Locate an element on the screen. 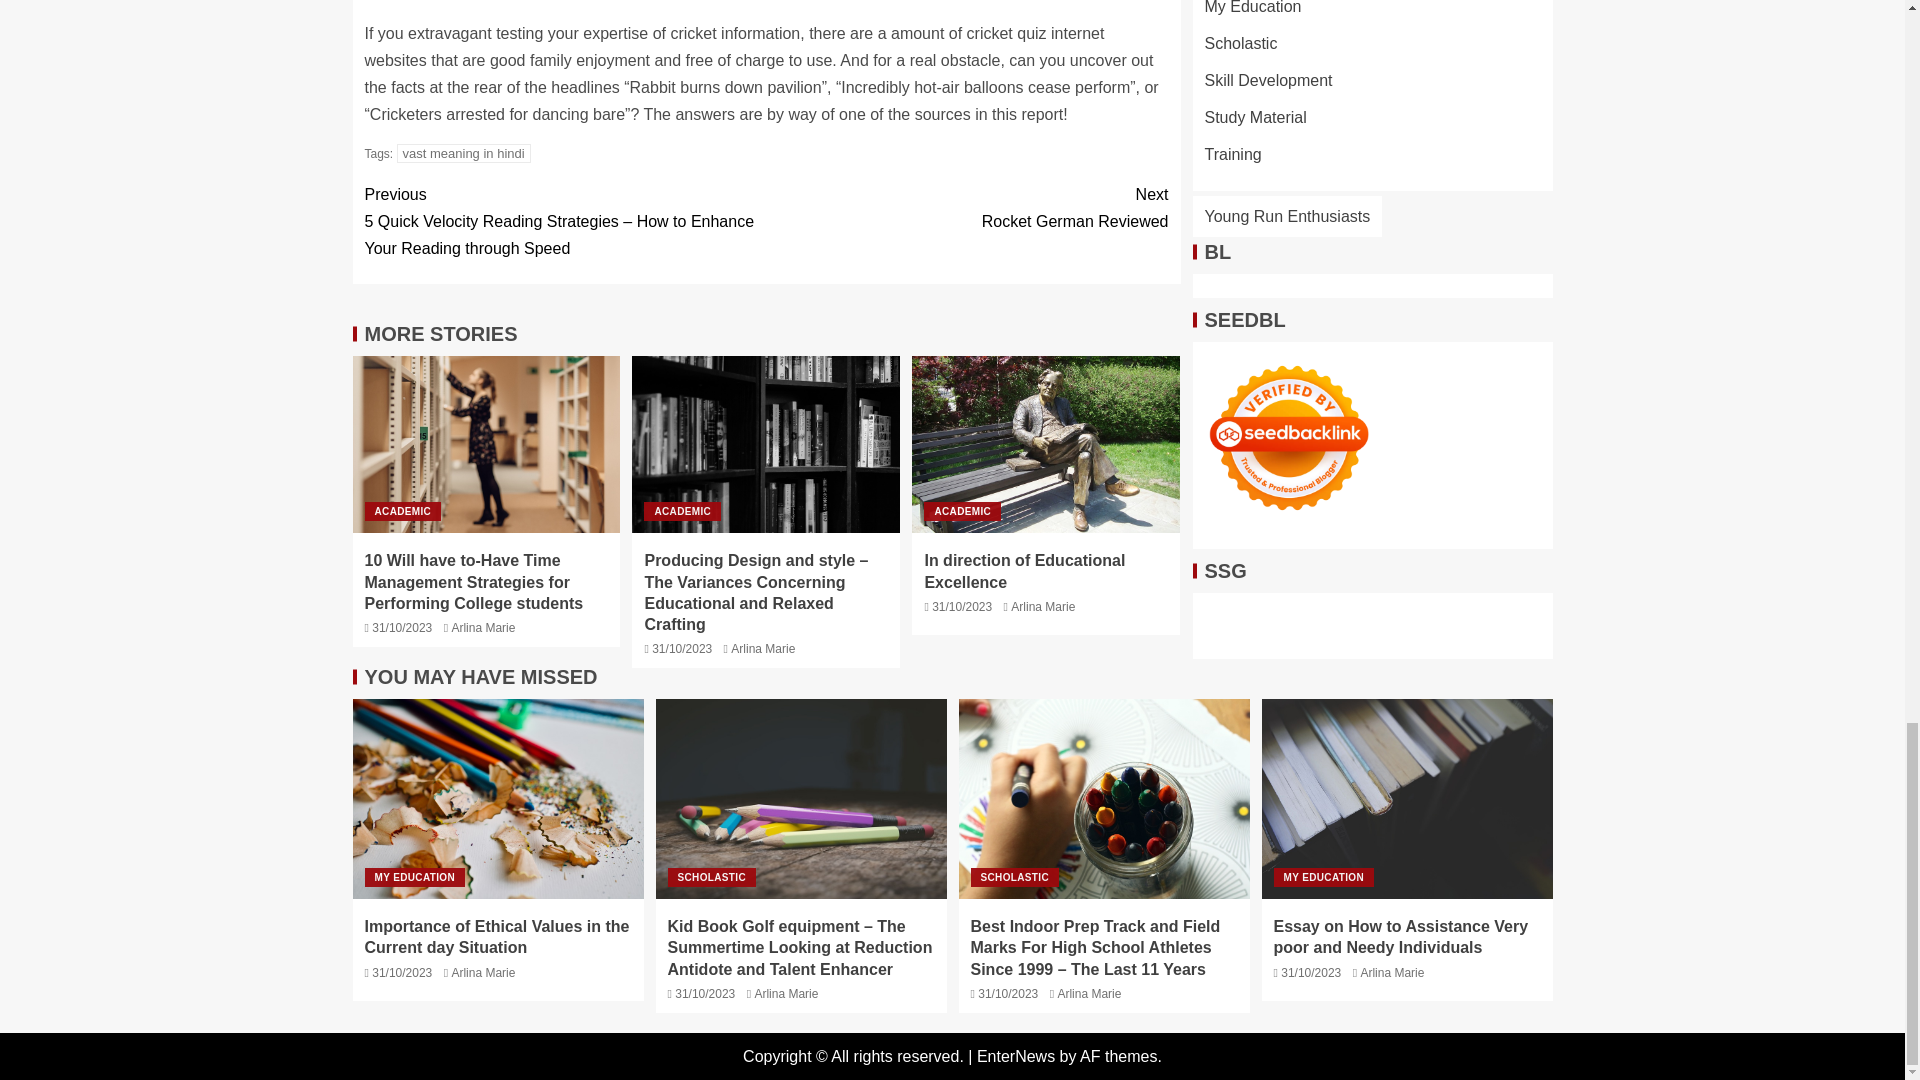 This screenshot has width=1920, height=1080. Seedbacklink is located at coordinates (966, 208).